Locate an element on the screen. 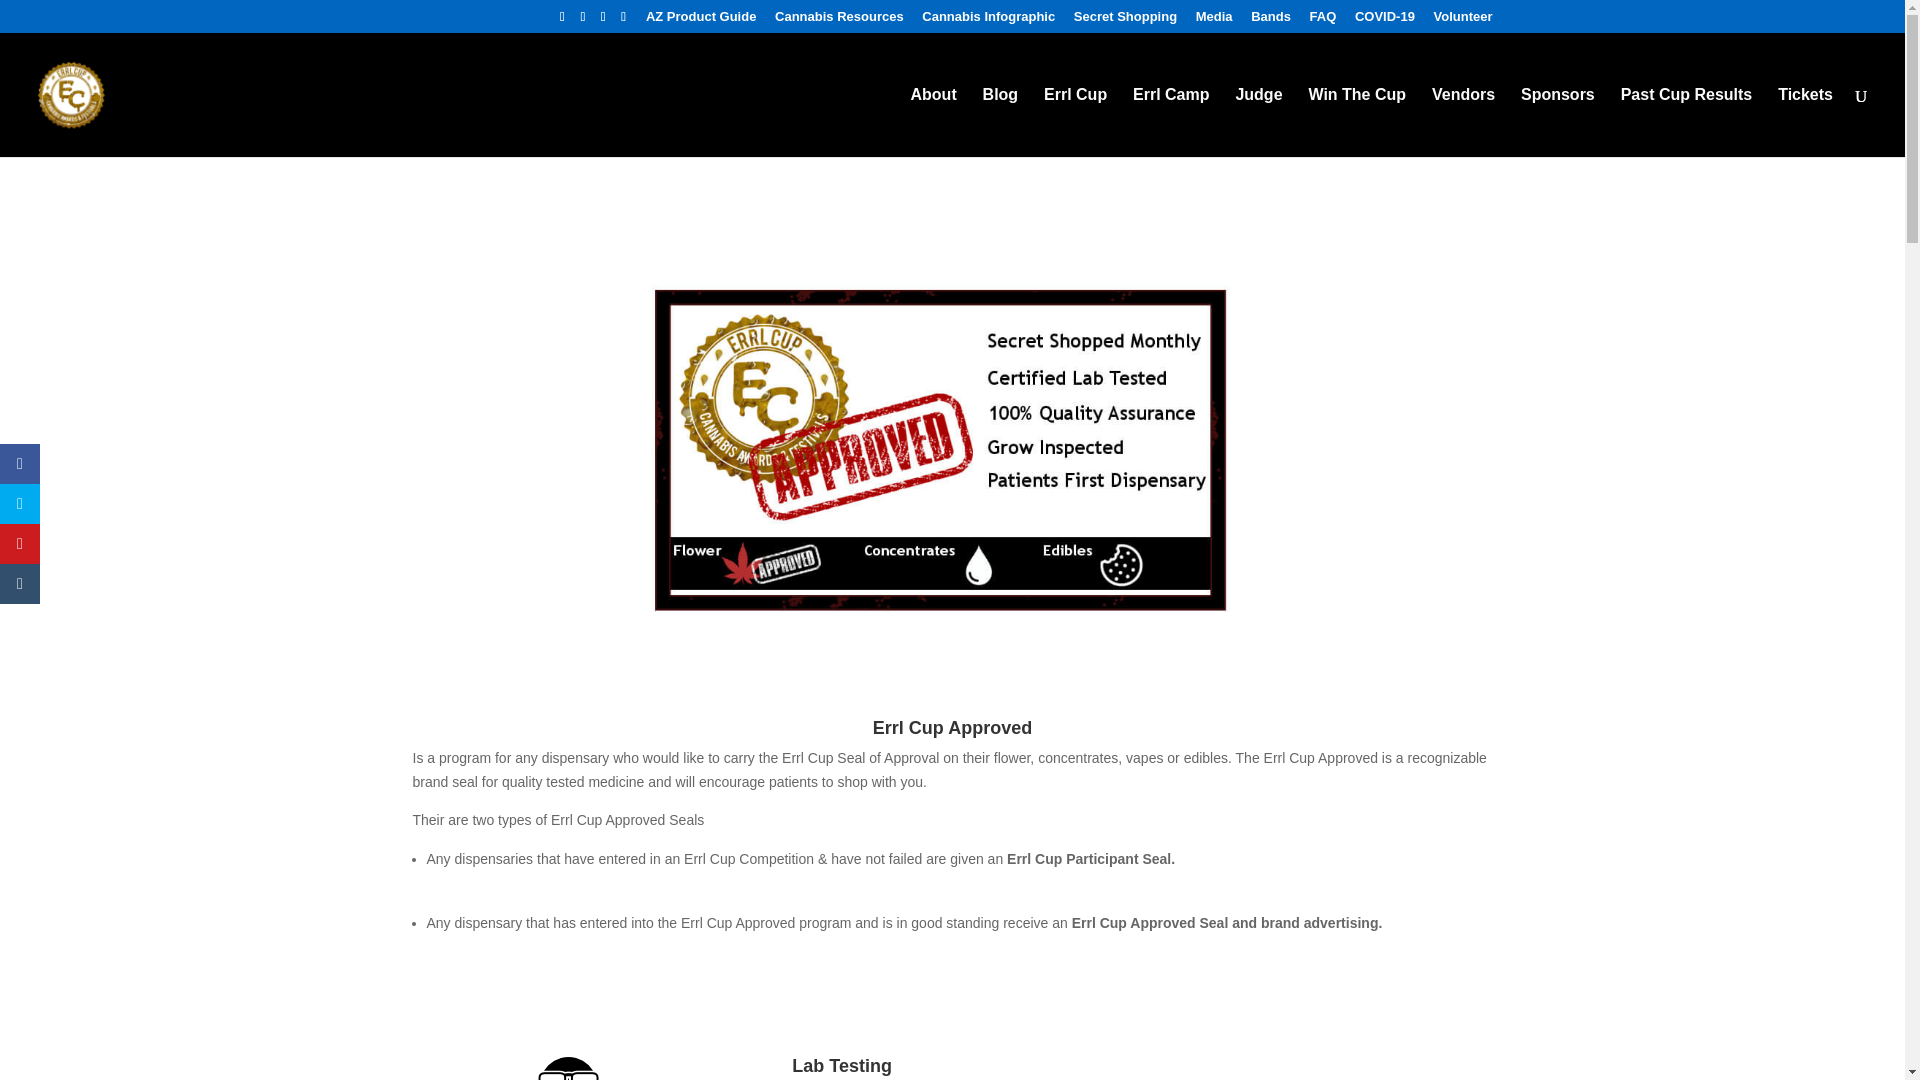  Errl Camp is located at coordinates (1170, 122).